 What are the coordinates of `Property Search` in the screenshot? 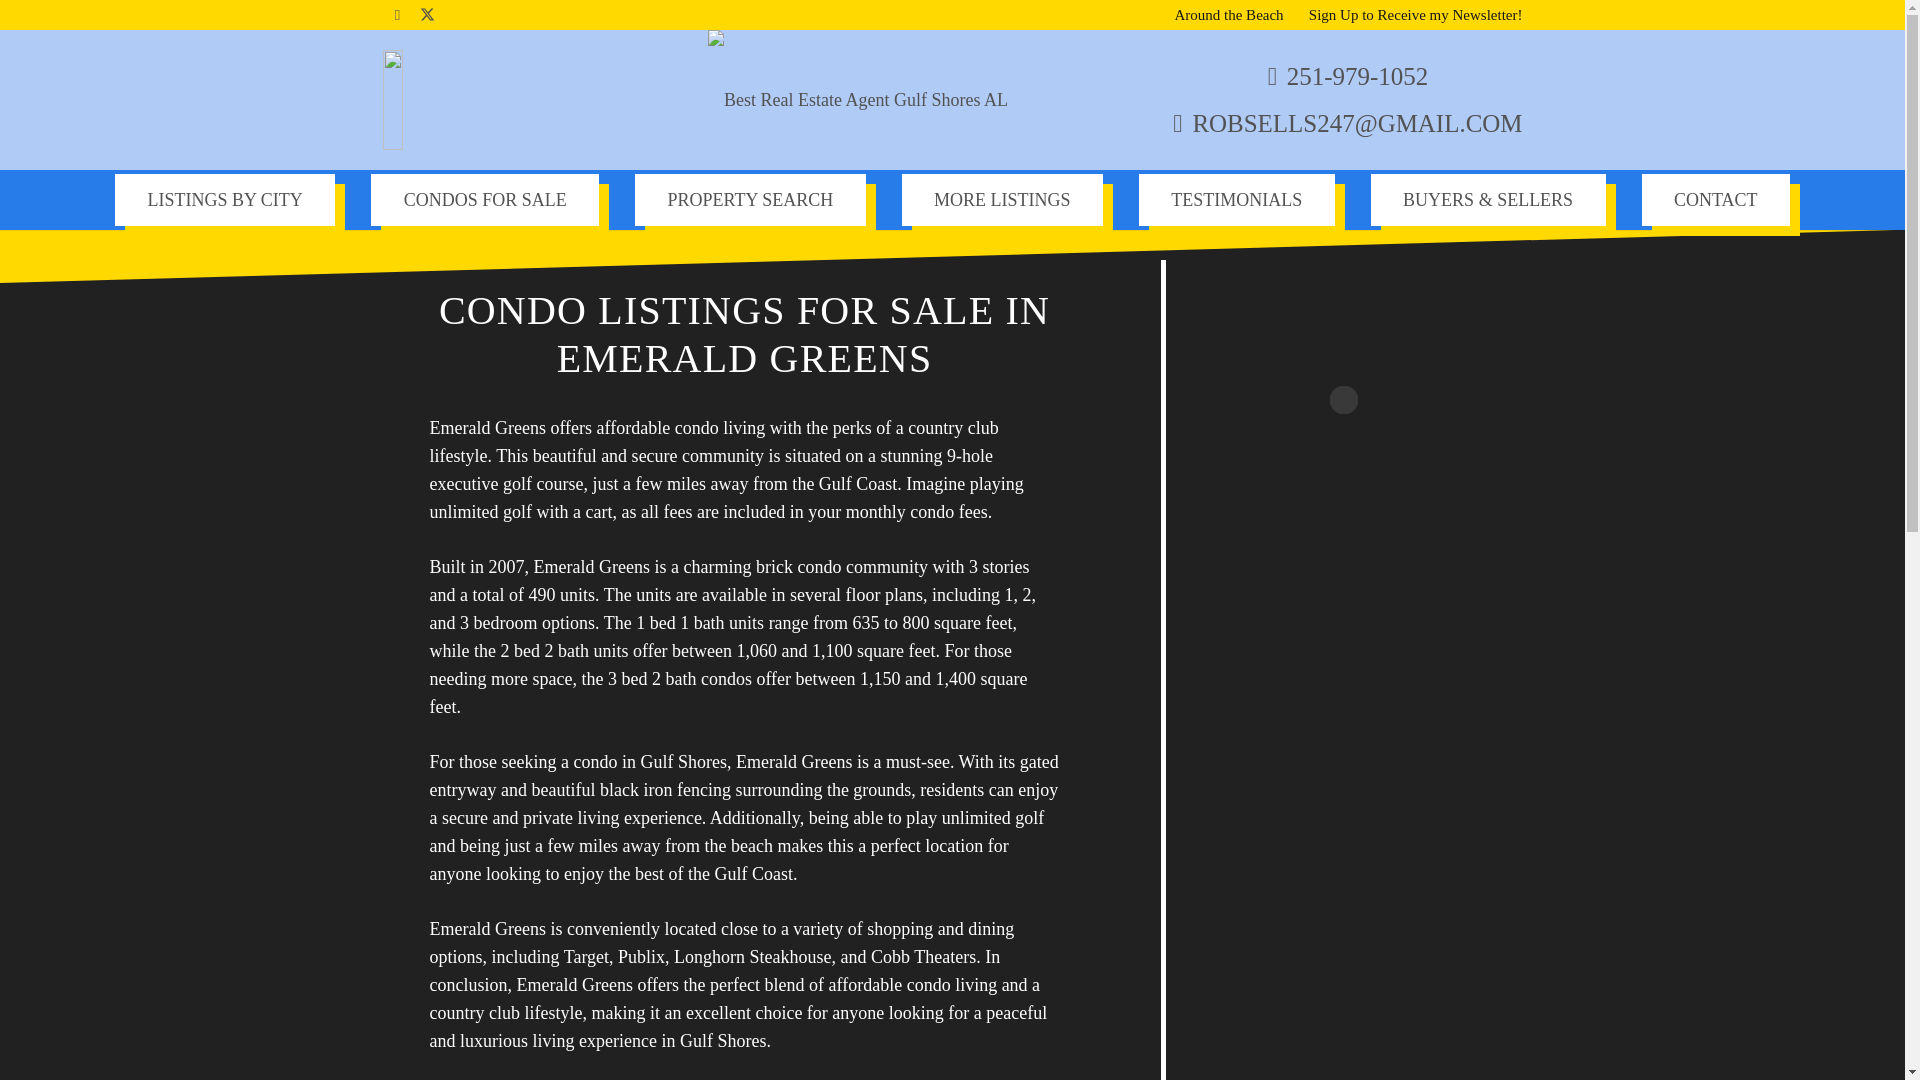 It's located at (750, 198).